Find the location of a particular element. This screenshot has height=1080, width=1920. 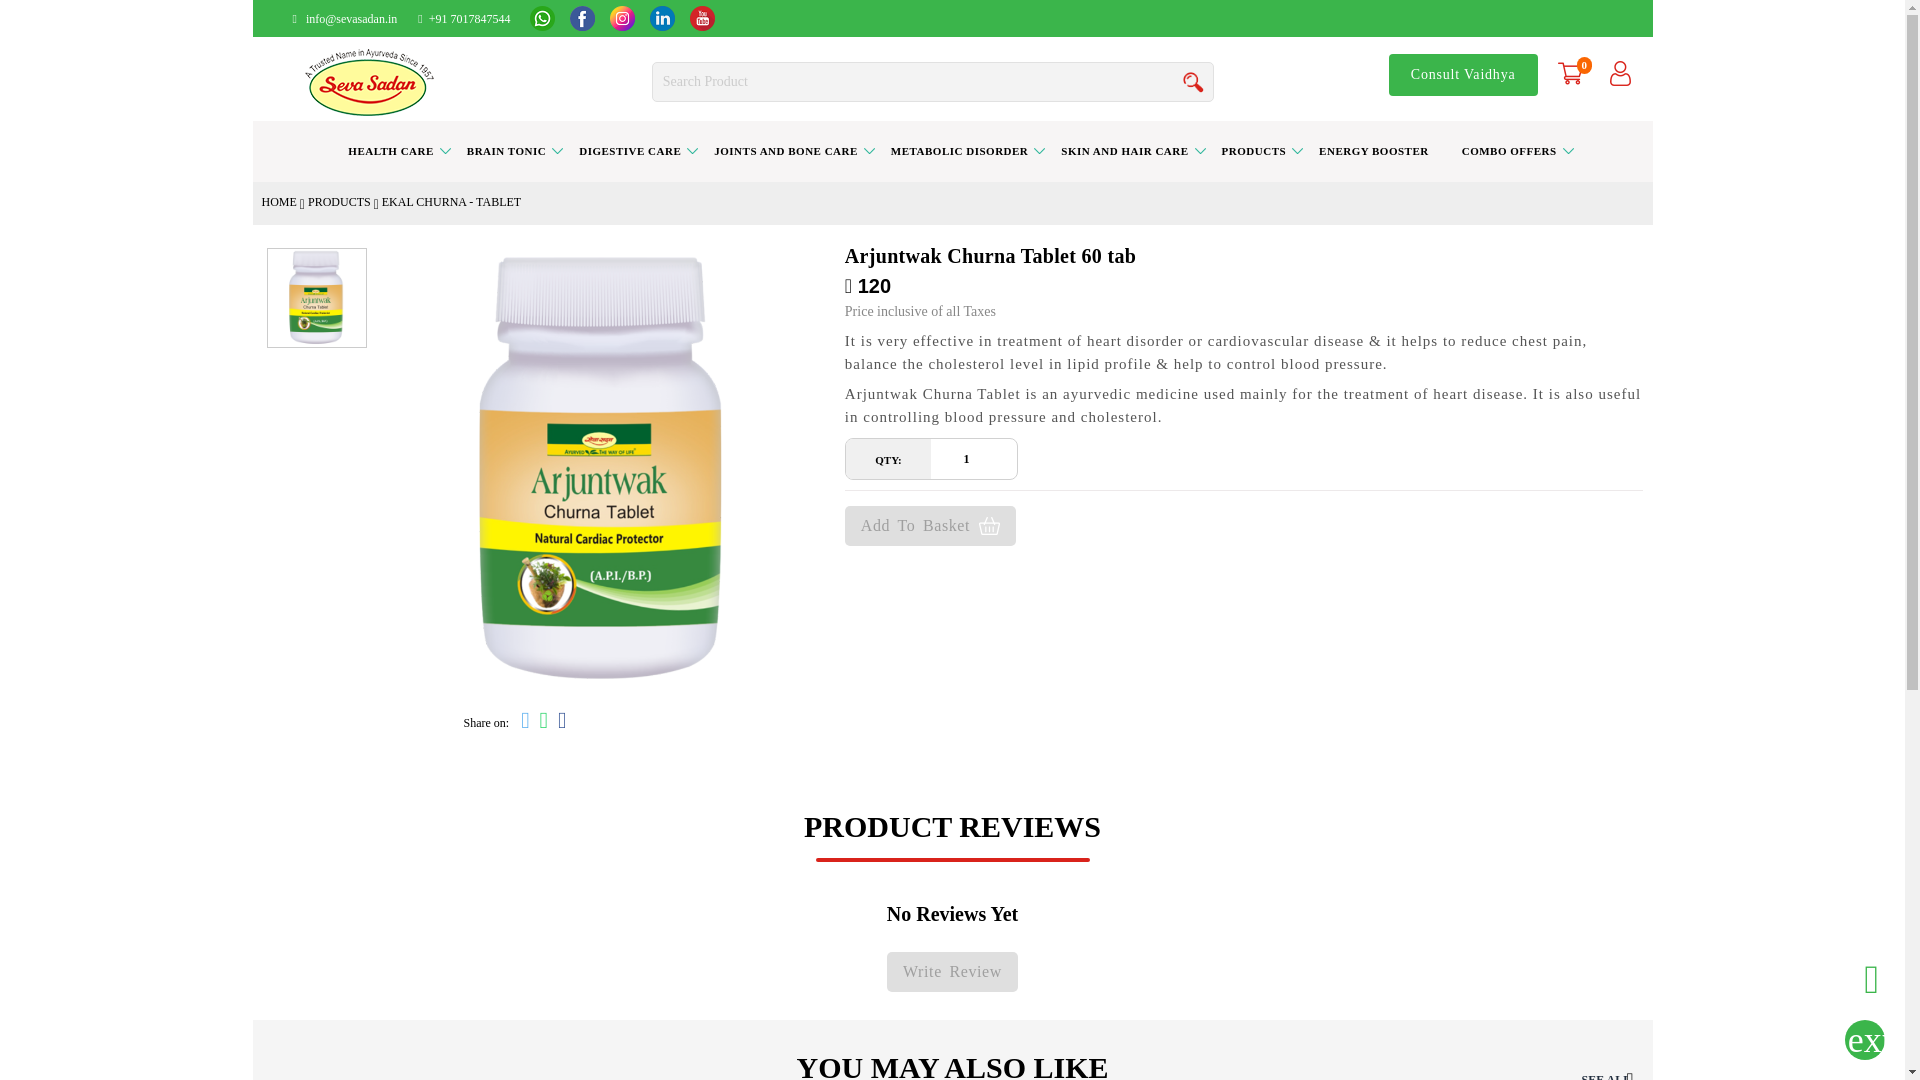

Seva Sadan logo is located at coordinates (369, 82).